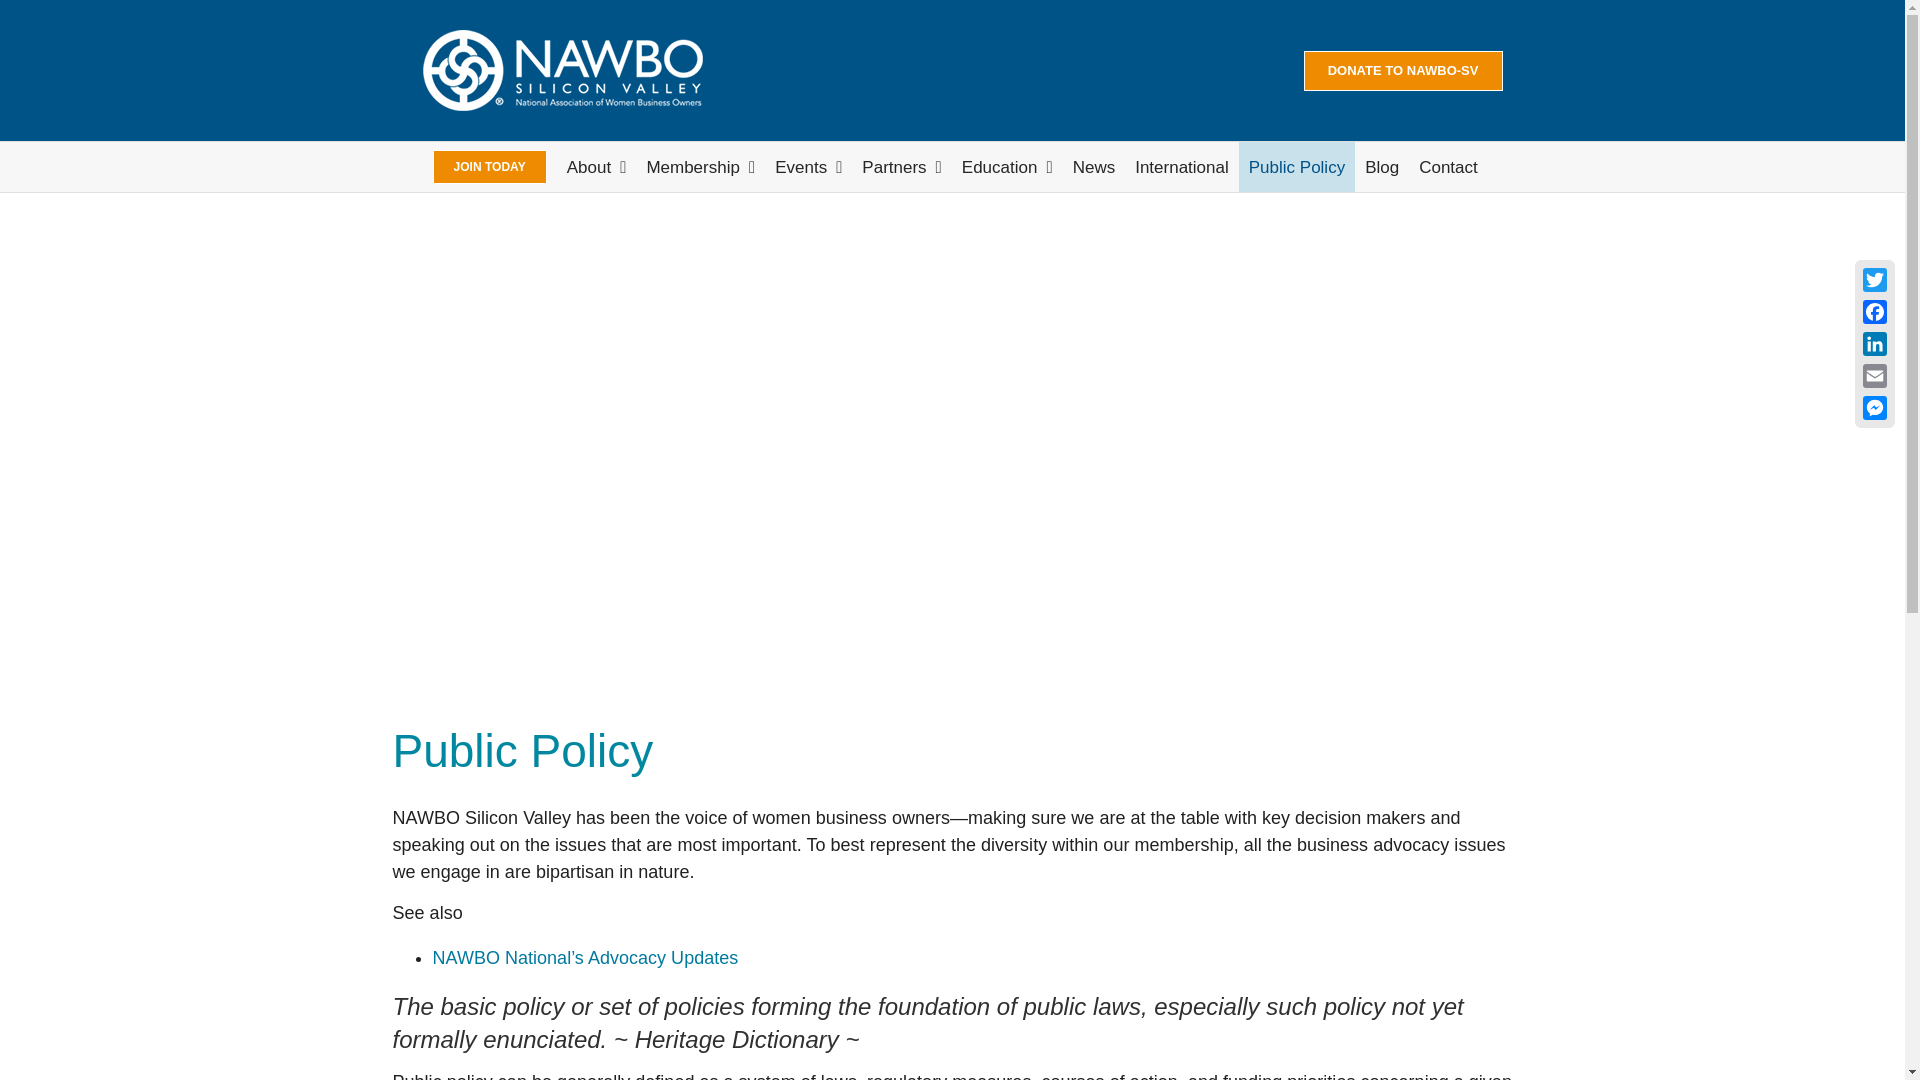 This screenshot has width=1920, height=1080. I want to click on International, so click(1182, 166).